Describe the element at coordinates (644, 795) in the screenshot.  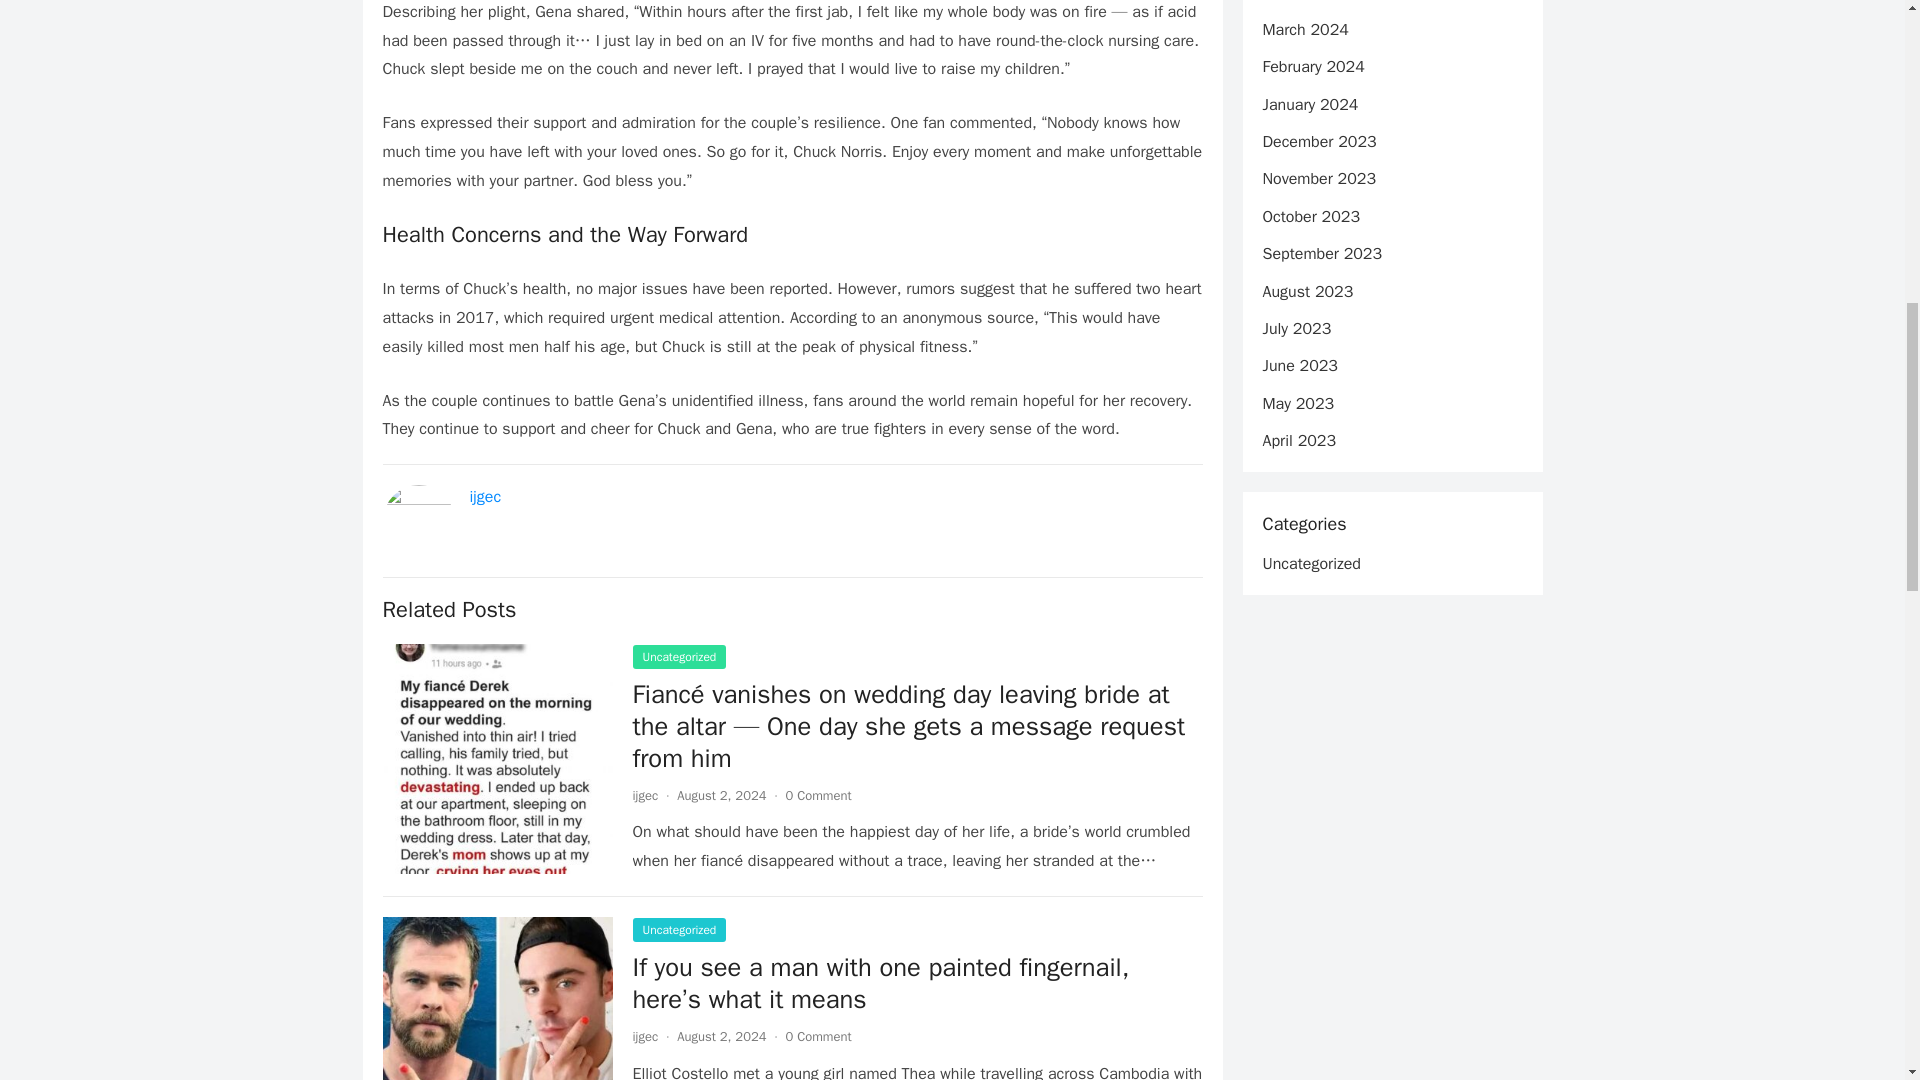
I see `Posts by ijgec` at that location.